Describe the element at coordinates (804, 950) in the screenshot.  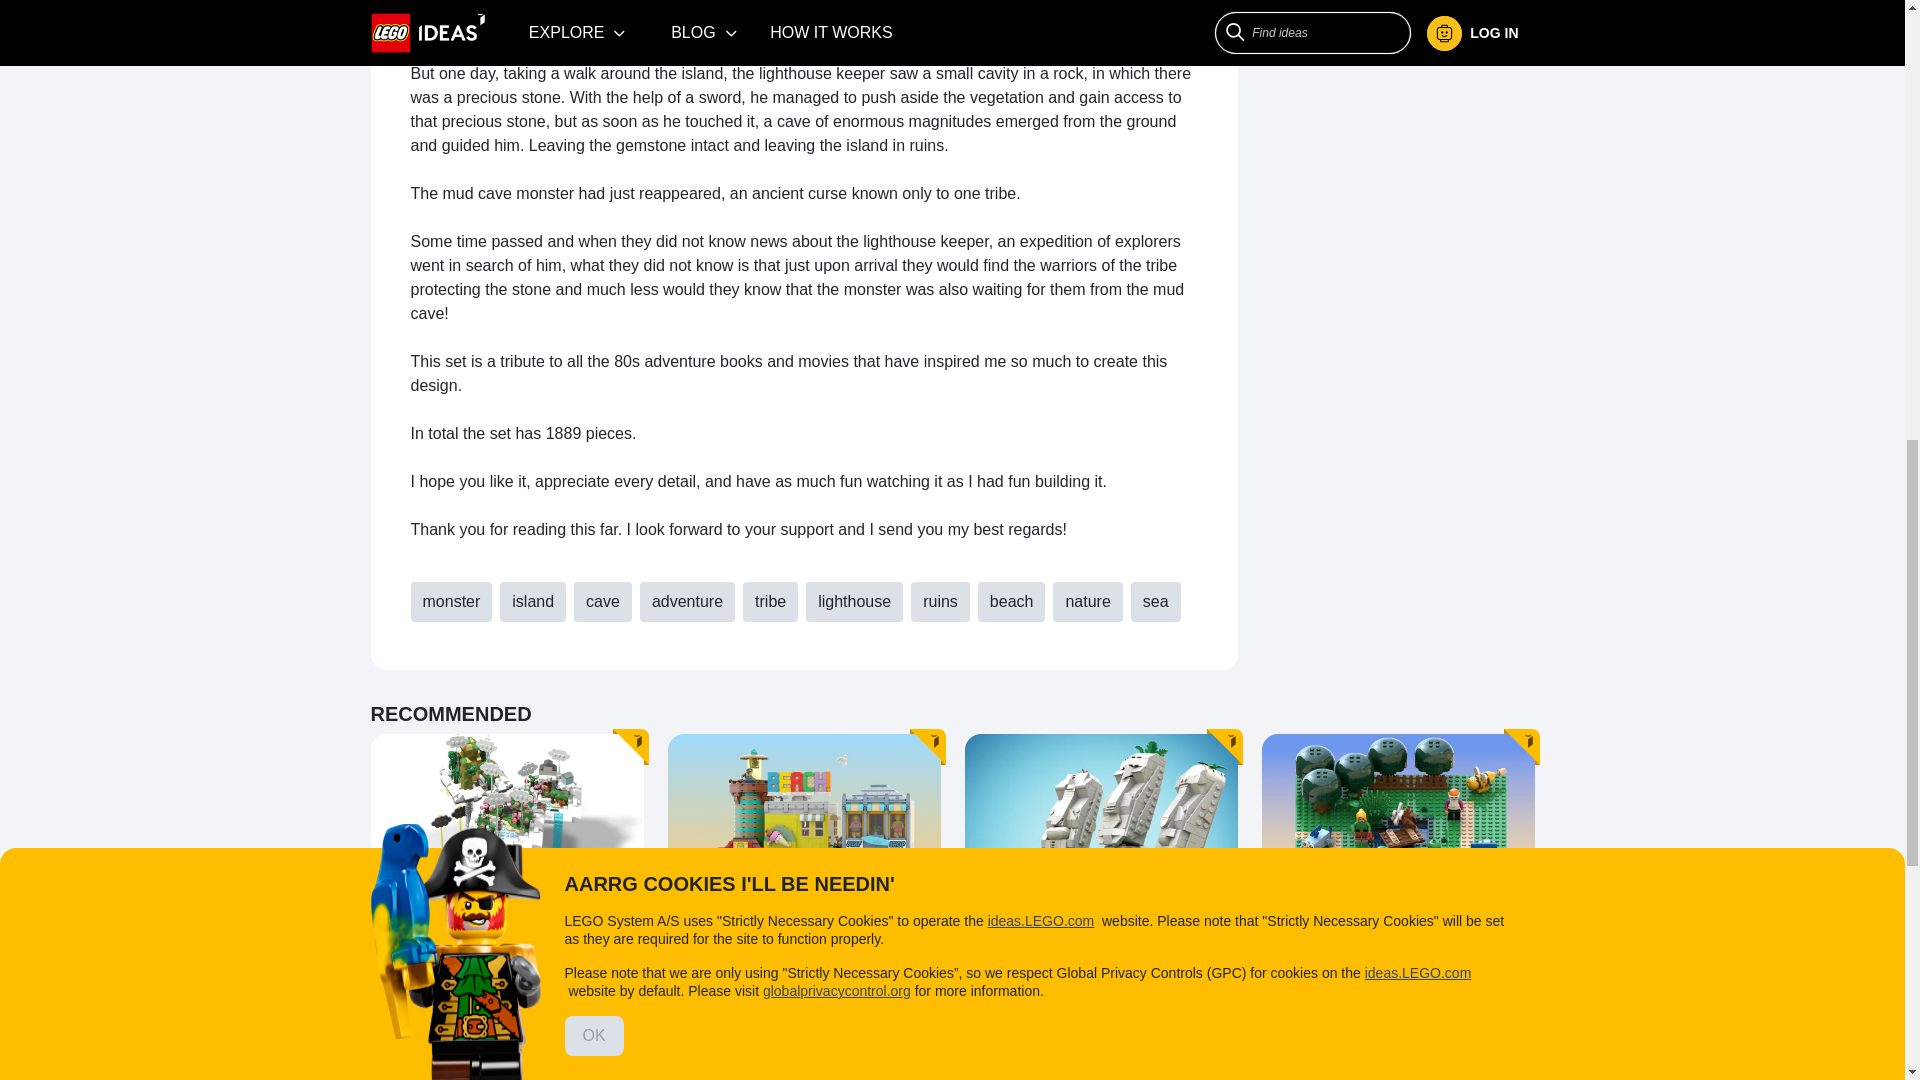
I see `Beachside Shops` at that location.